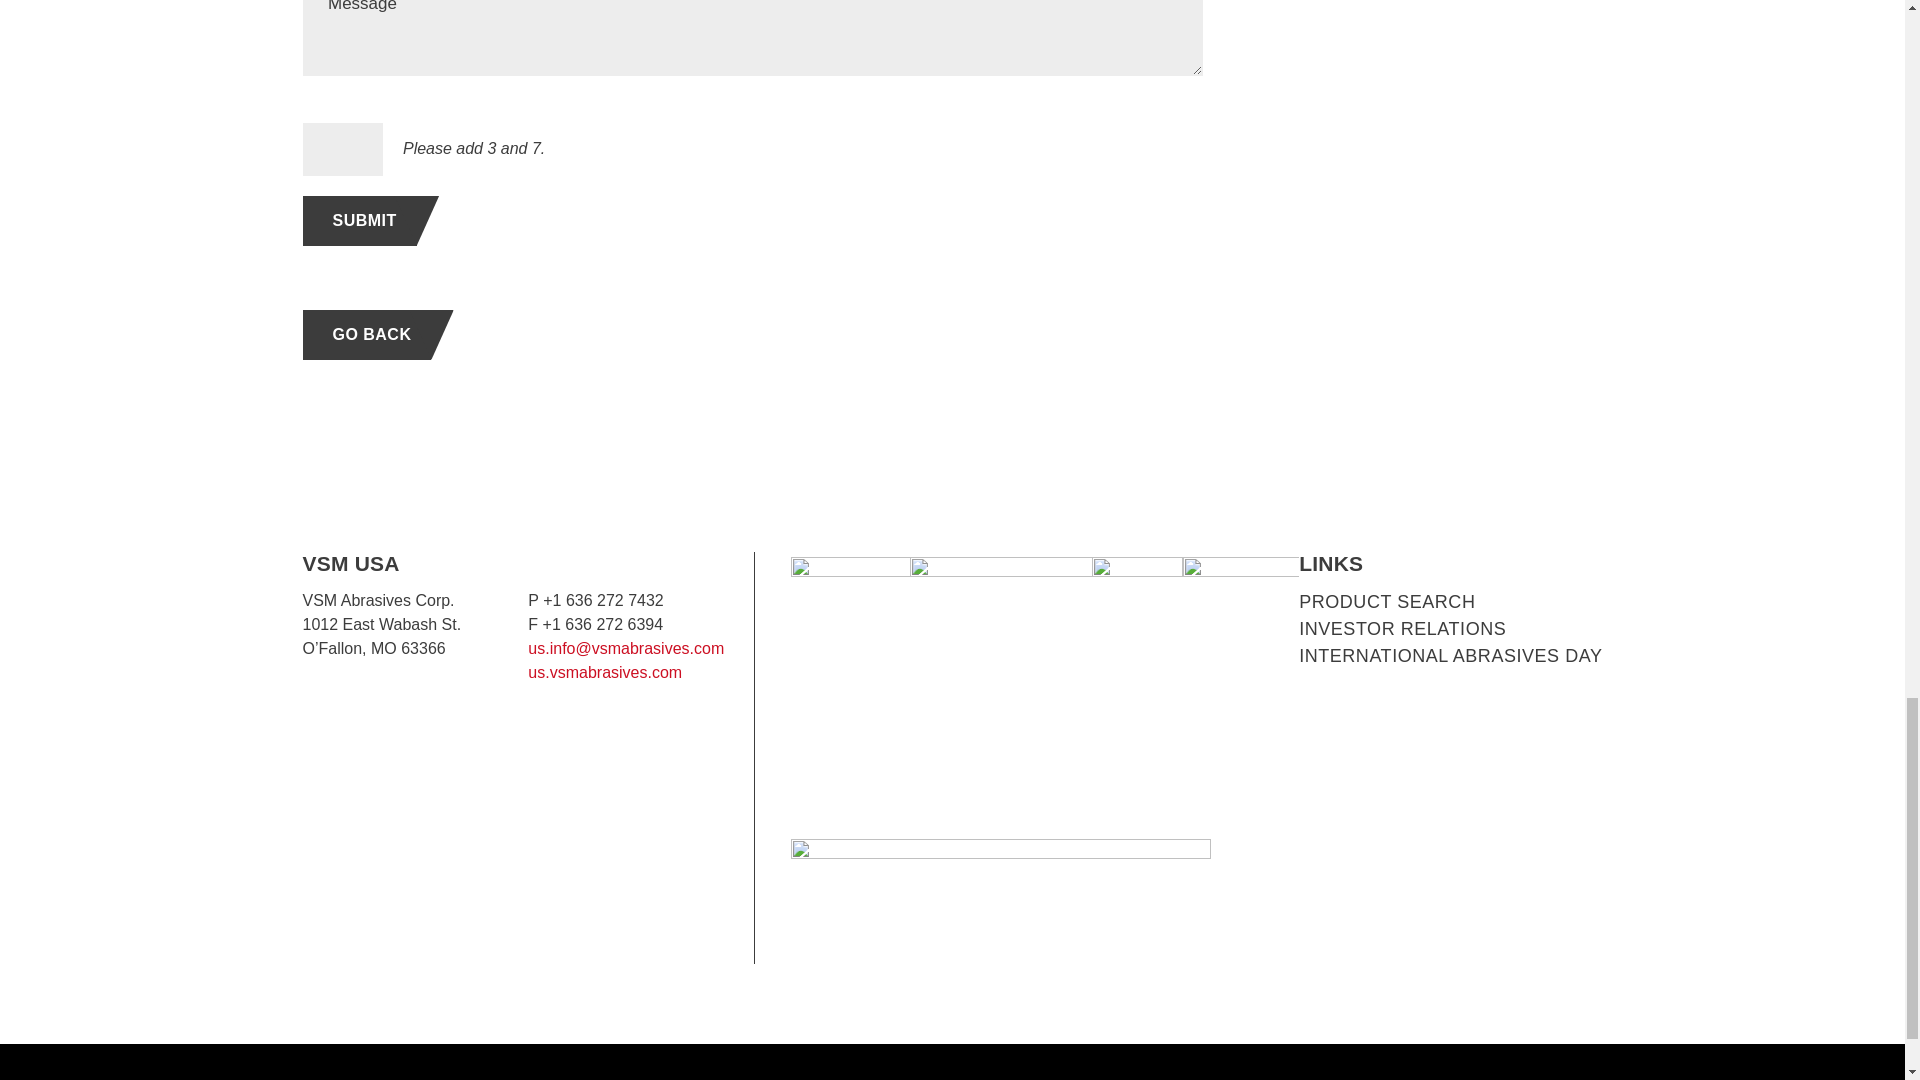 This screenshot has height=1080, width=1920. Describe the element at coordinates (1386, 602) in the screenshot. I see `PRODUCT SEARCH` at that location.